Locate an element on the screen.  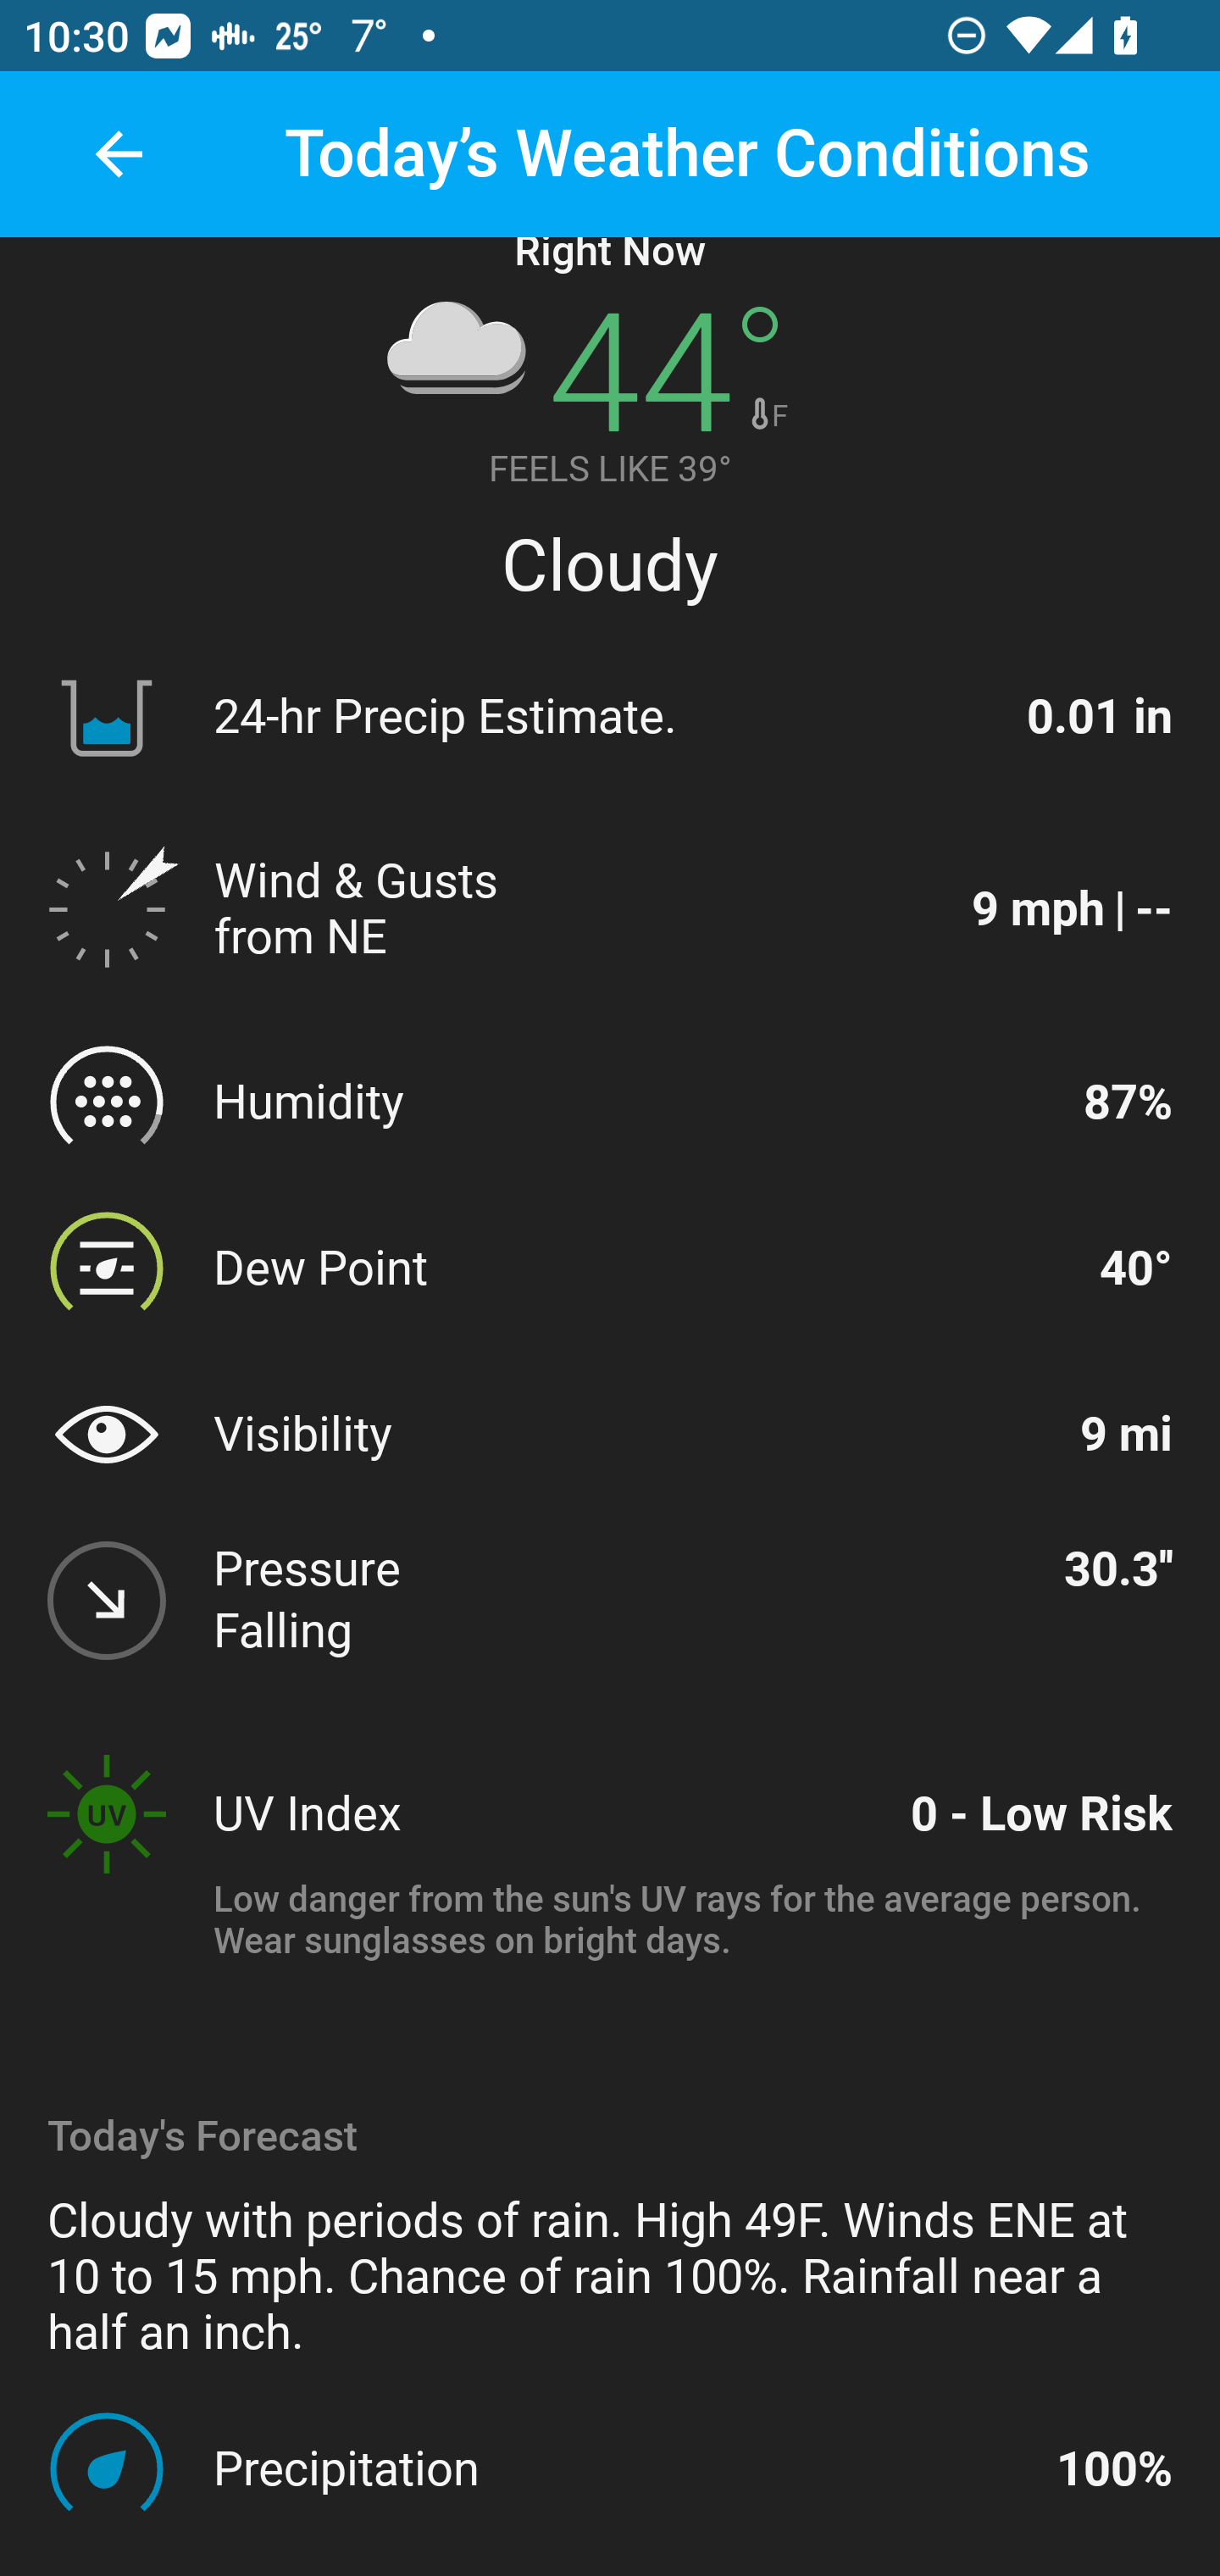
Precipitation is located at coordinates (620, 2468).